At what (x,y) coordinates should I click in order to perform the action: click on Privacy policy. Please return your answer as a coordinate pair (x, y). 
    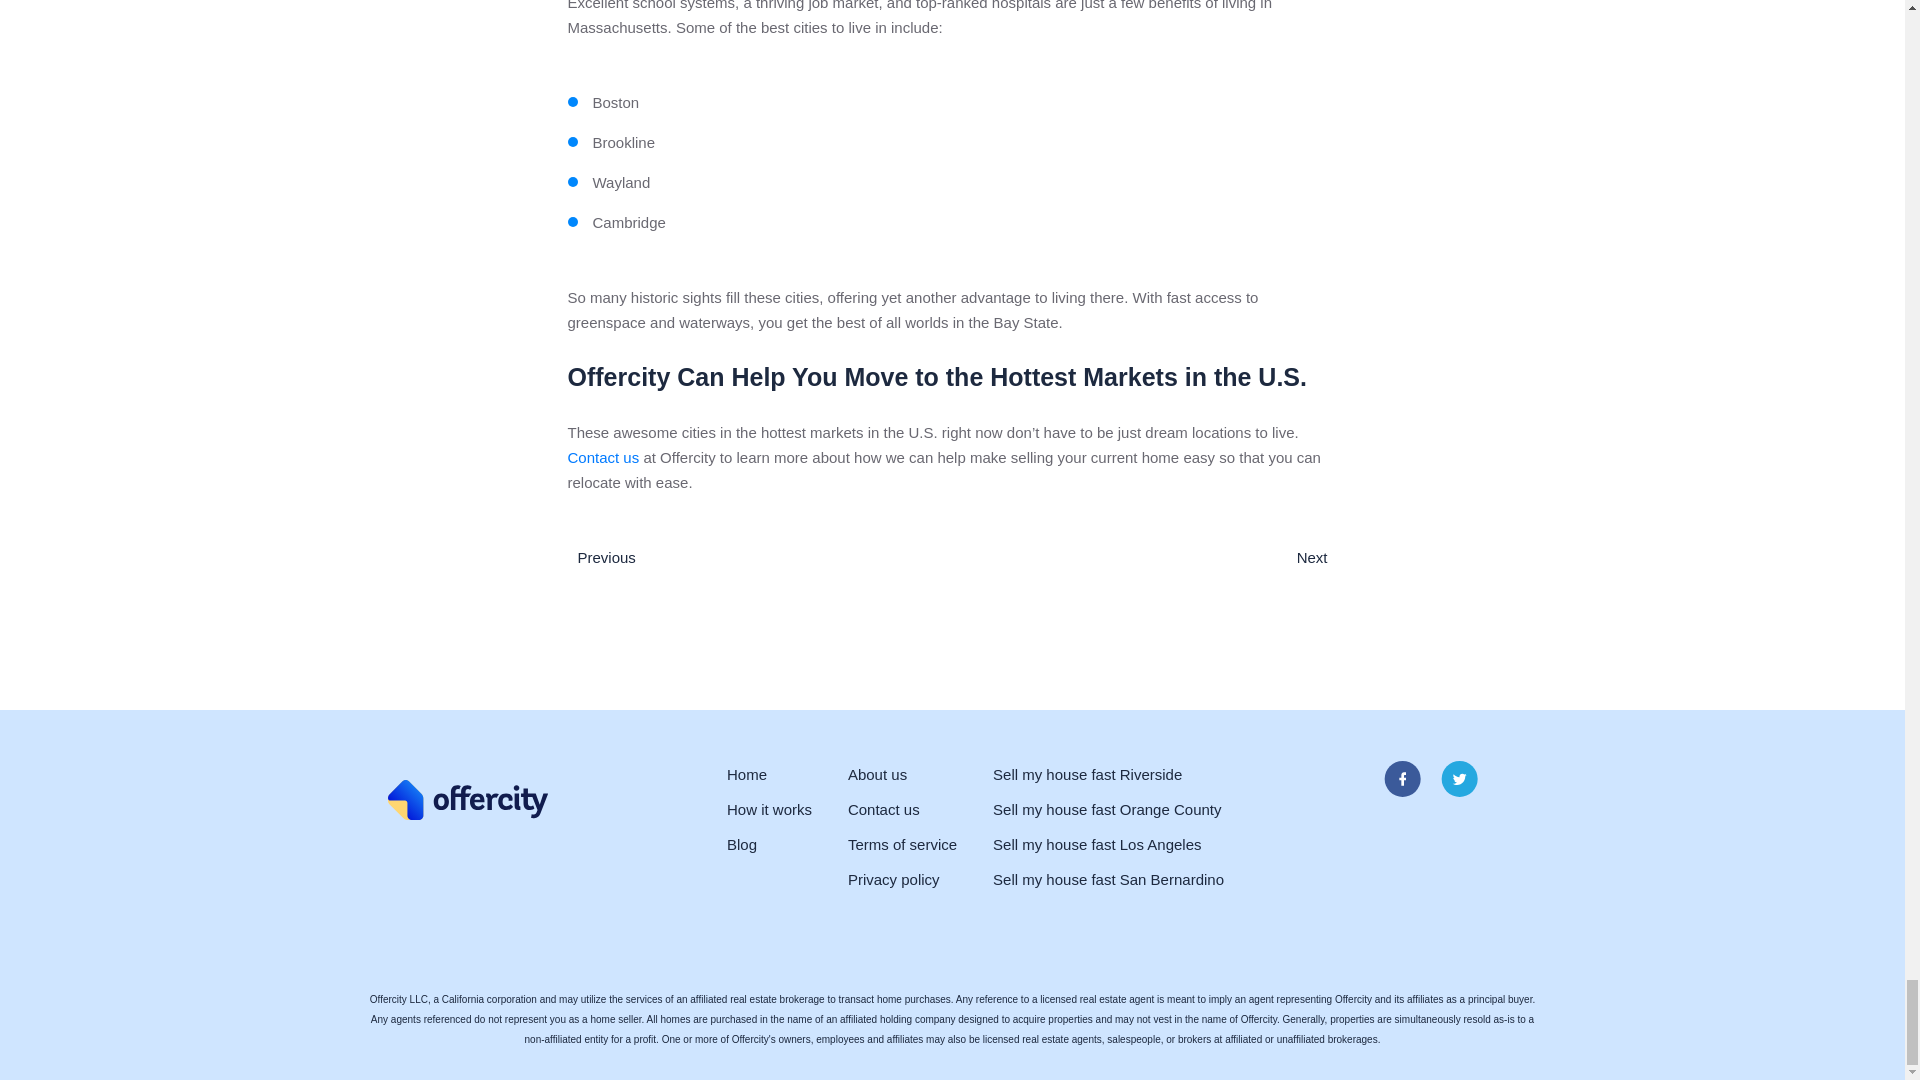
    Looking at the image, I should click on (894, 880).